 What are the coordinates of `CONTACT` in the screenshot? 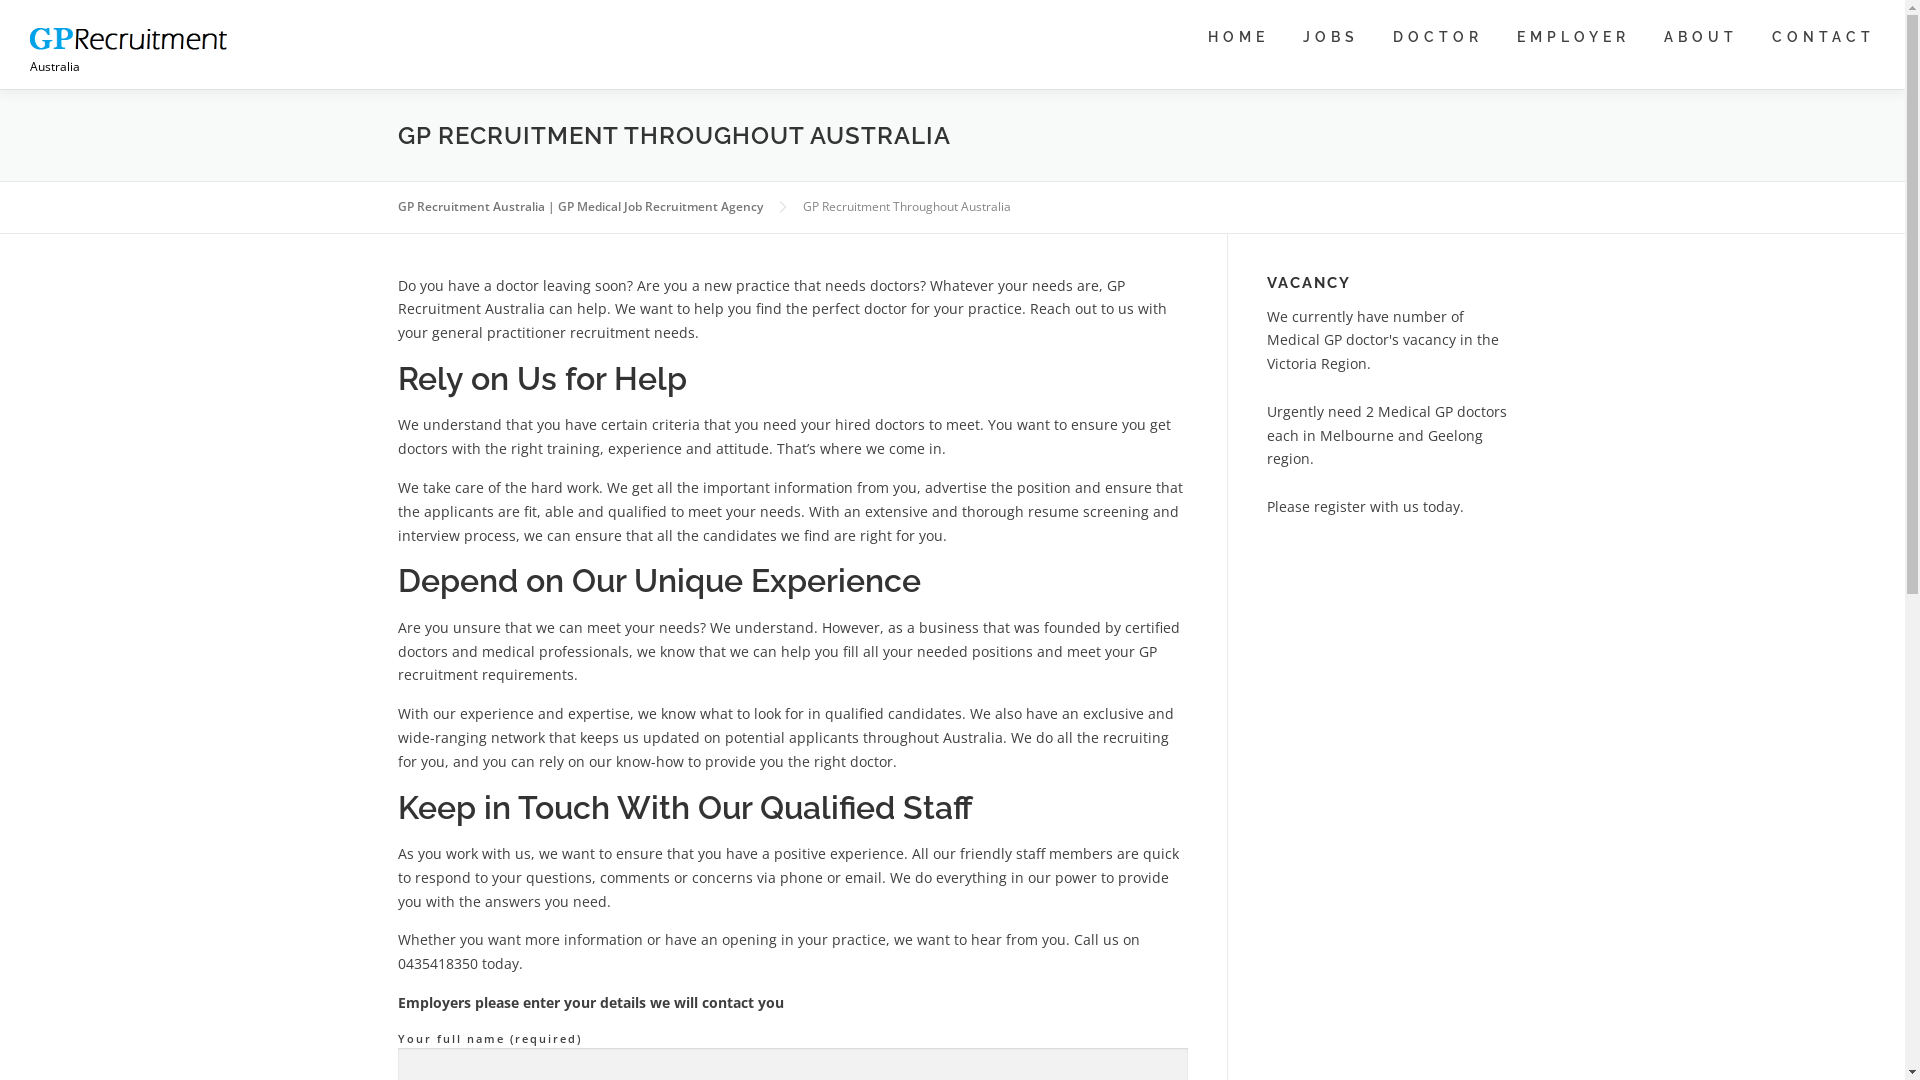 It's located at (1815, 38).